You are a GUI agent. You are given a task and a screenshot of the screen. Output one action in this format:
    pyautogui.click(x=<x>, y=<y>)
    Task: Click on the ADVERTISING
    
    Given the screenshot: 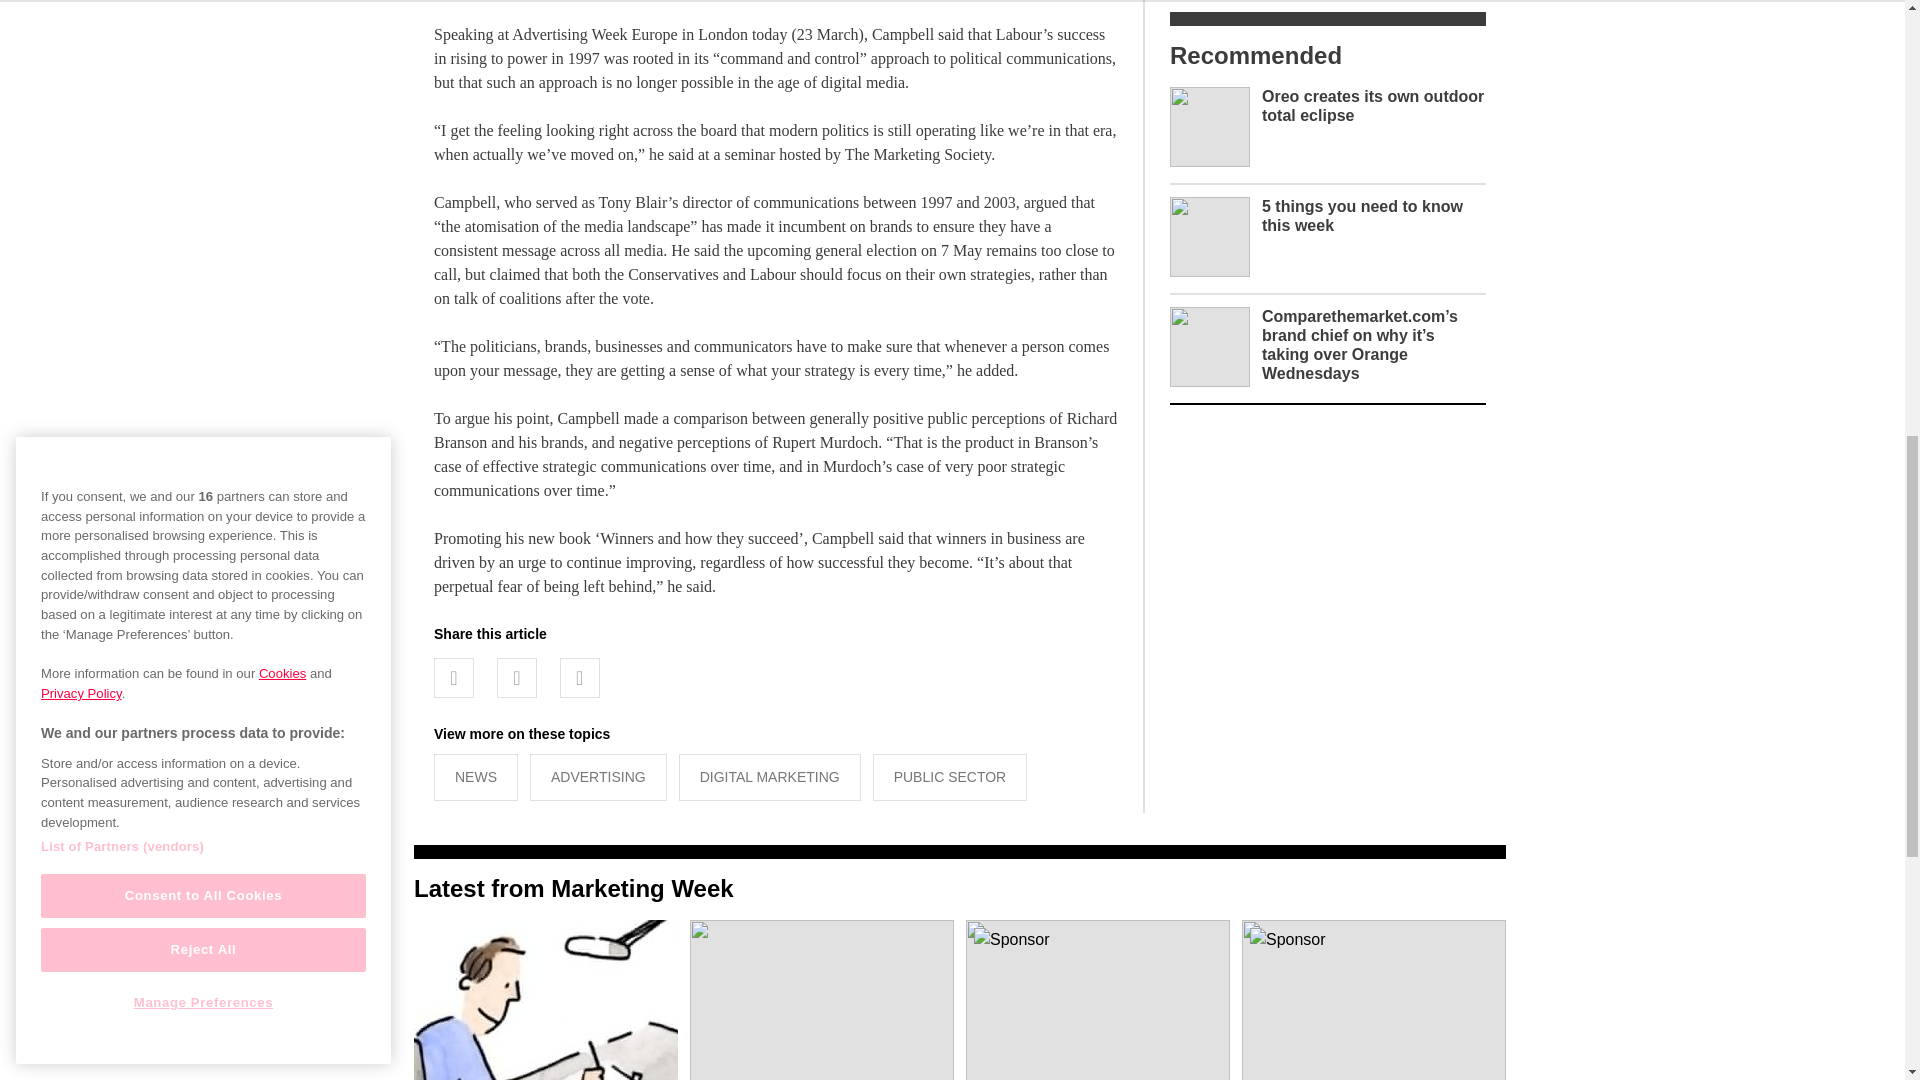 What is the action you would take?
    pyautogui.click(x=598, y=777)
    